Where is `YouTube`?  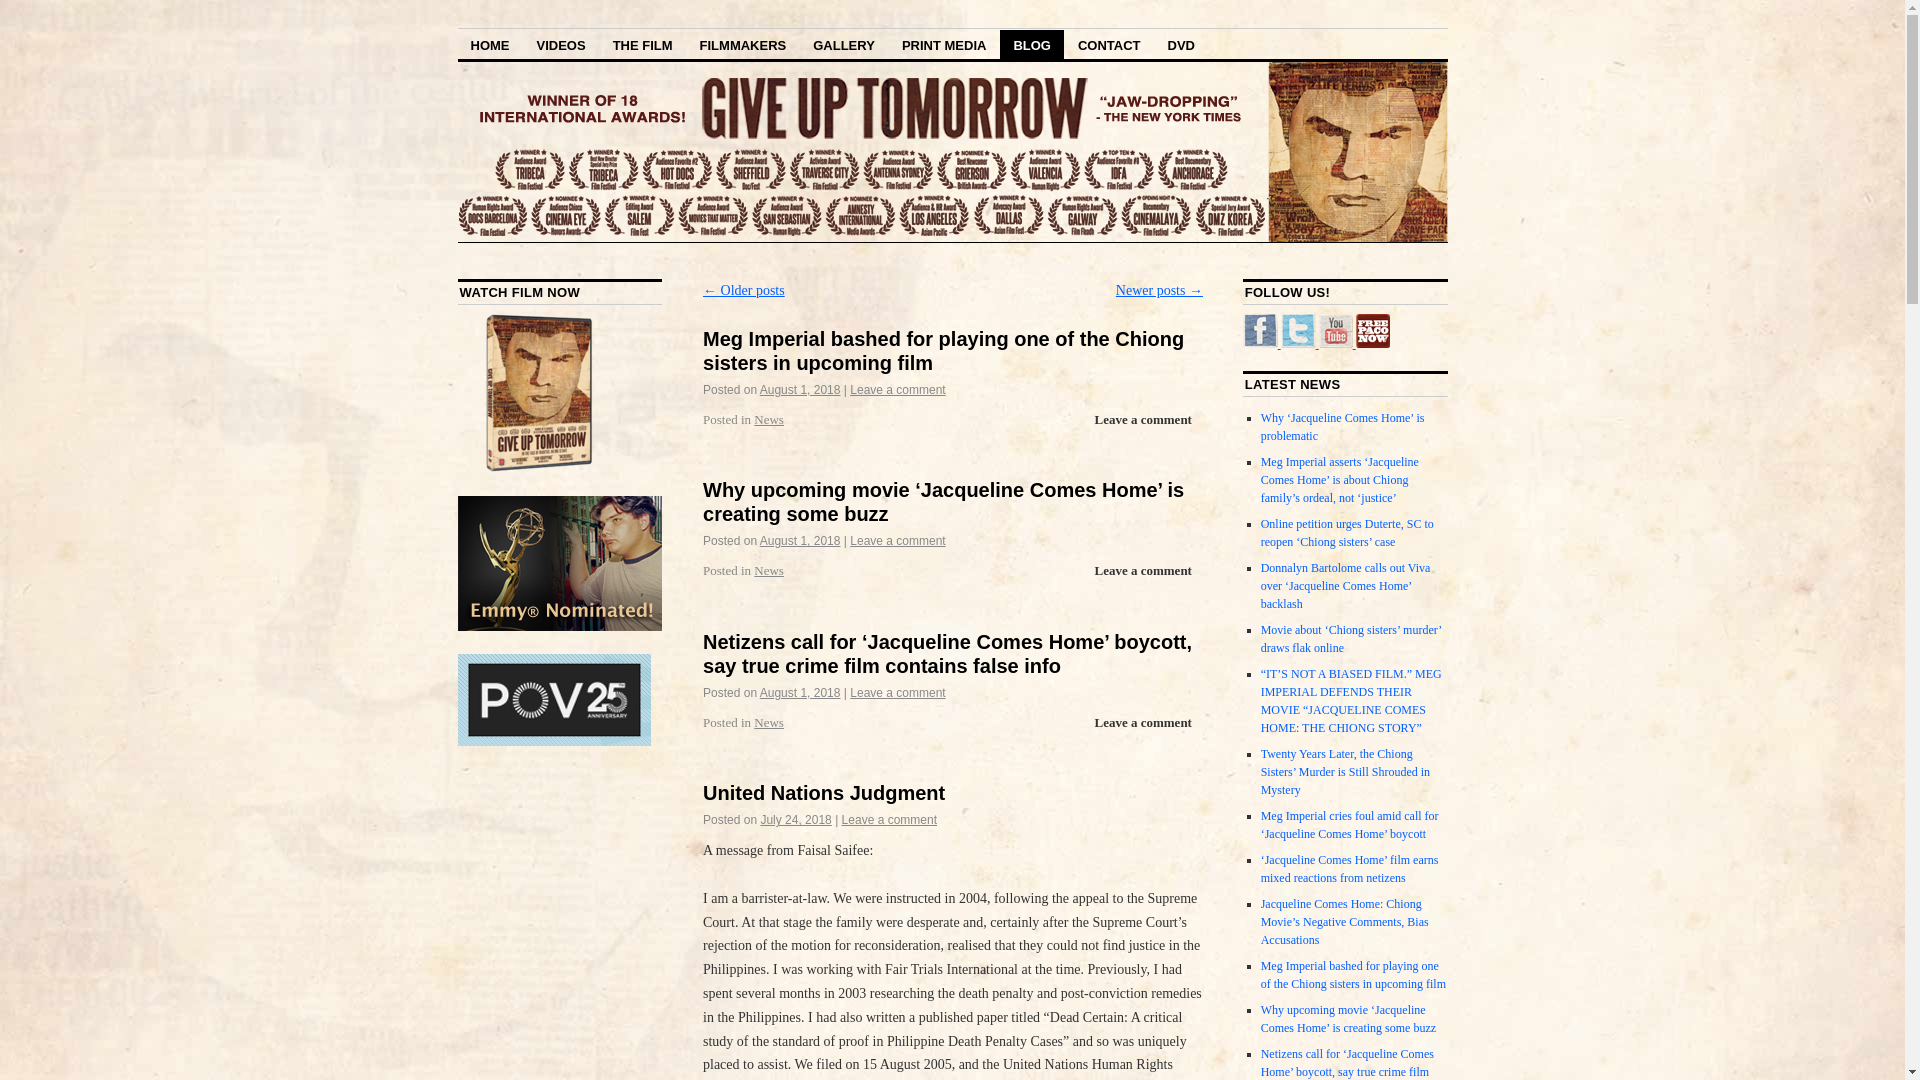 YouTube is located at coordinates (1337, 344).